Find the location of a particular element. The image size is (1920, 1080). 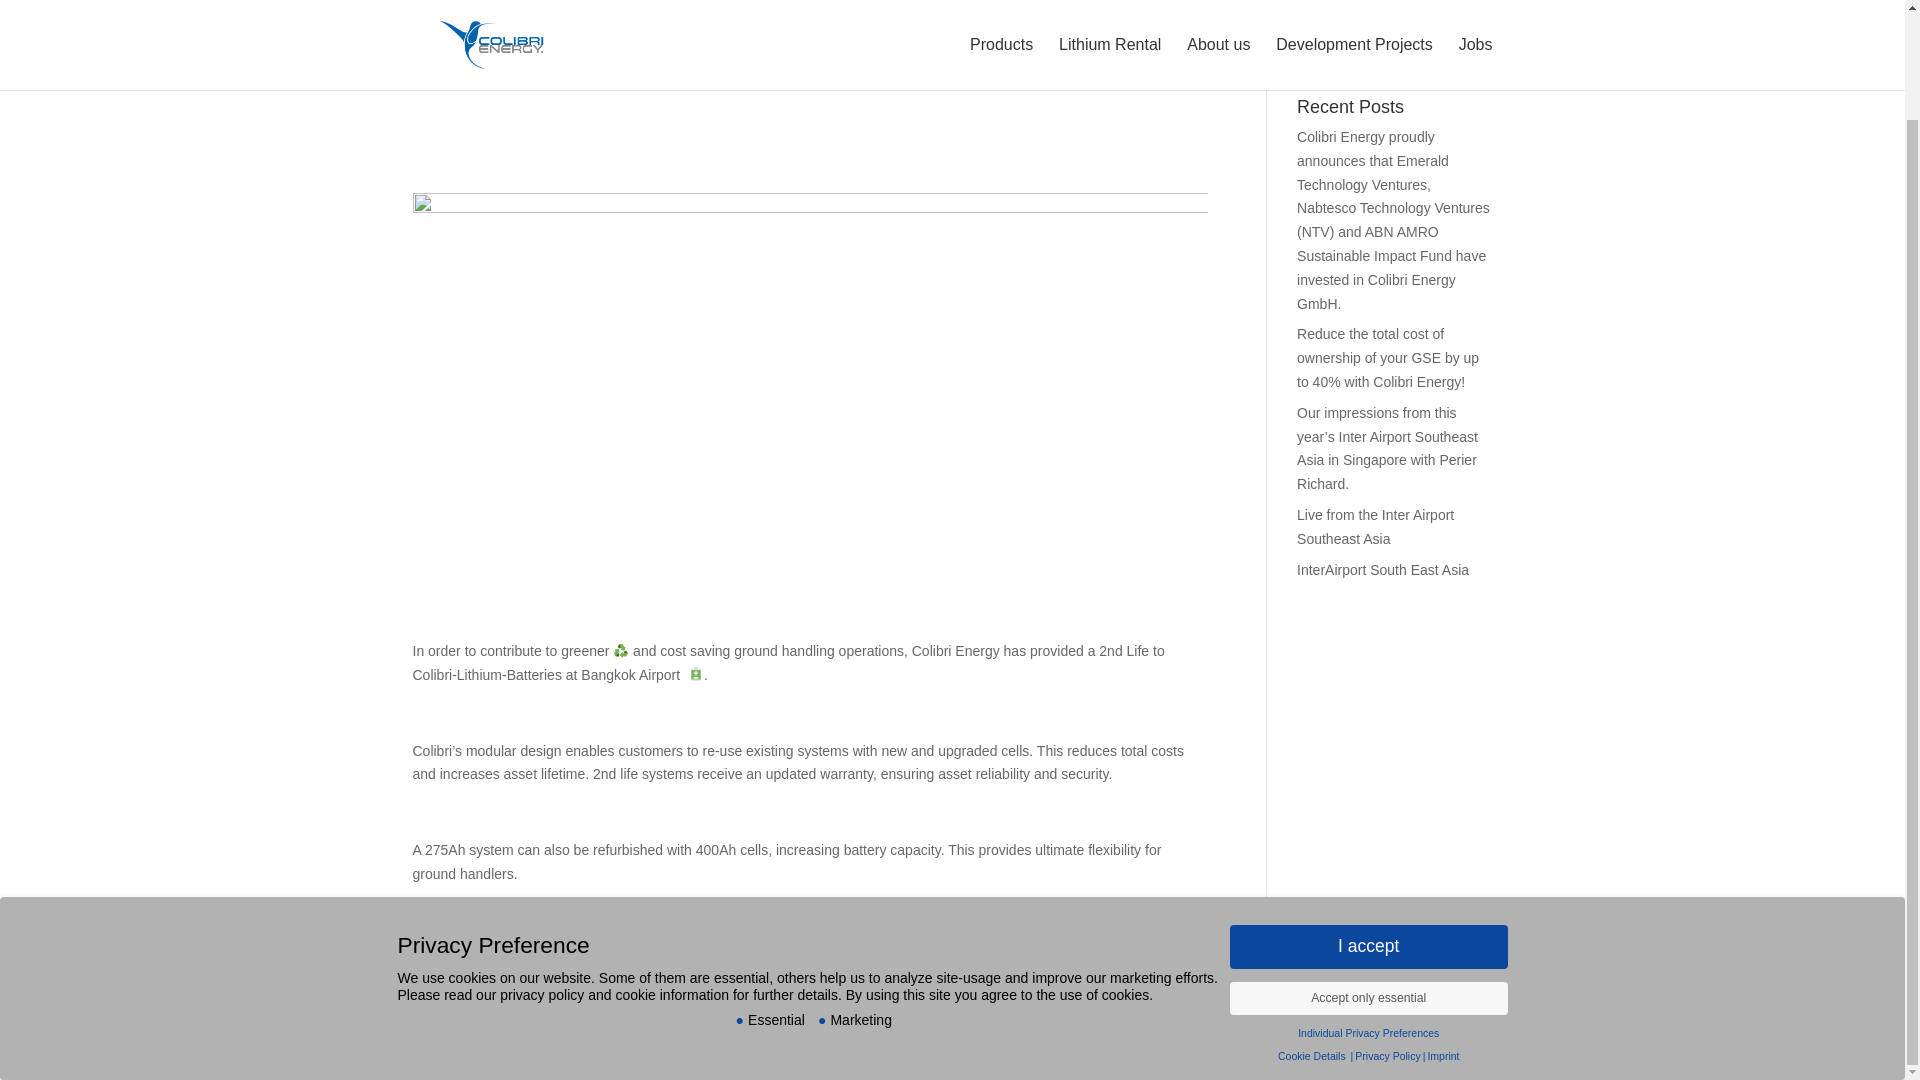

Search is located at coordinates (1456, 48).